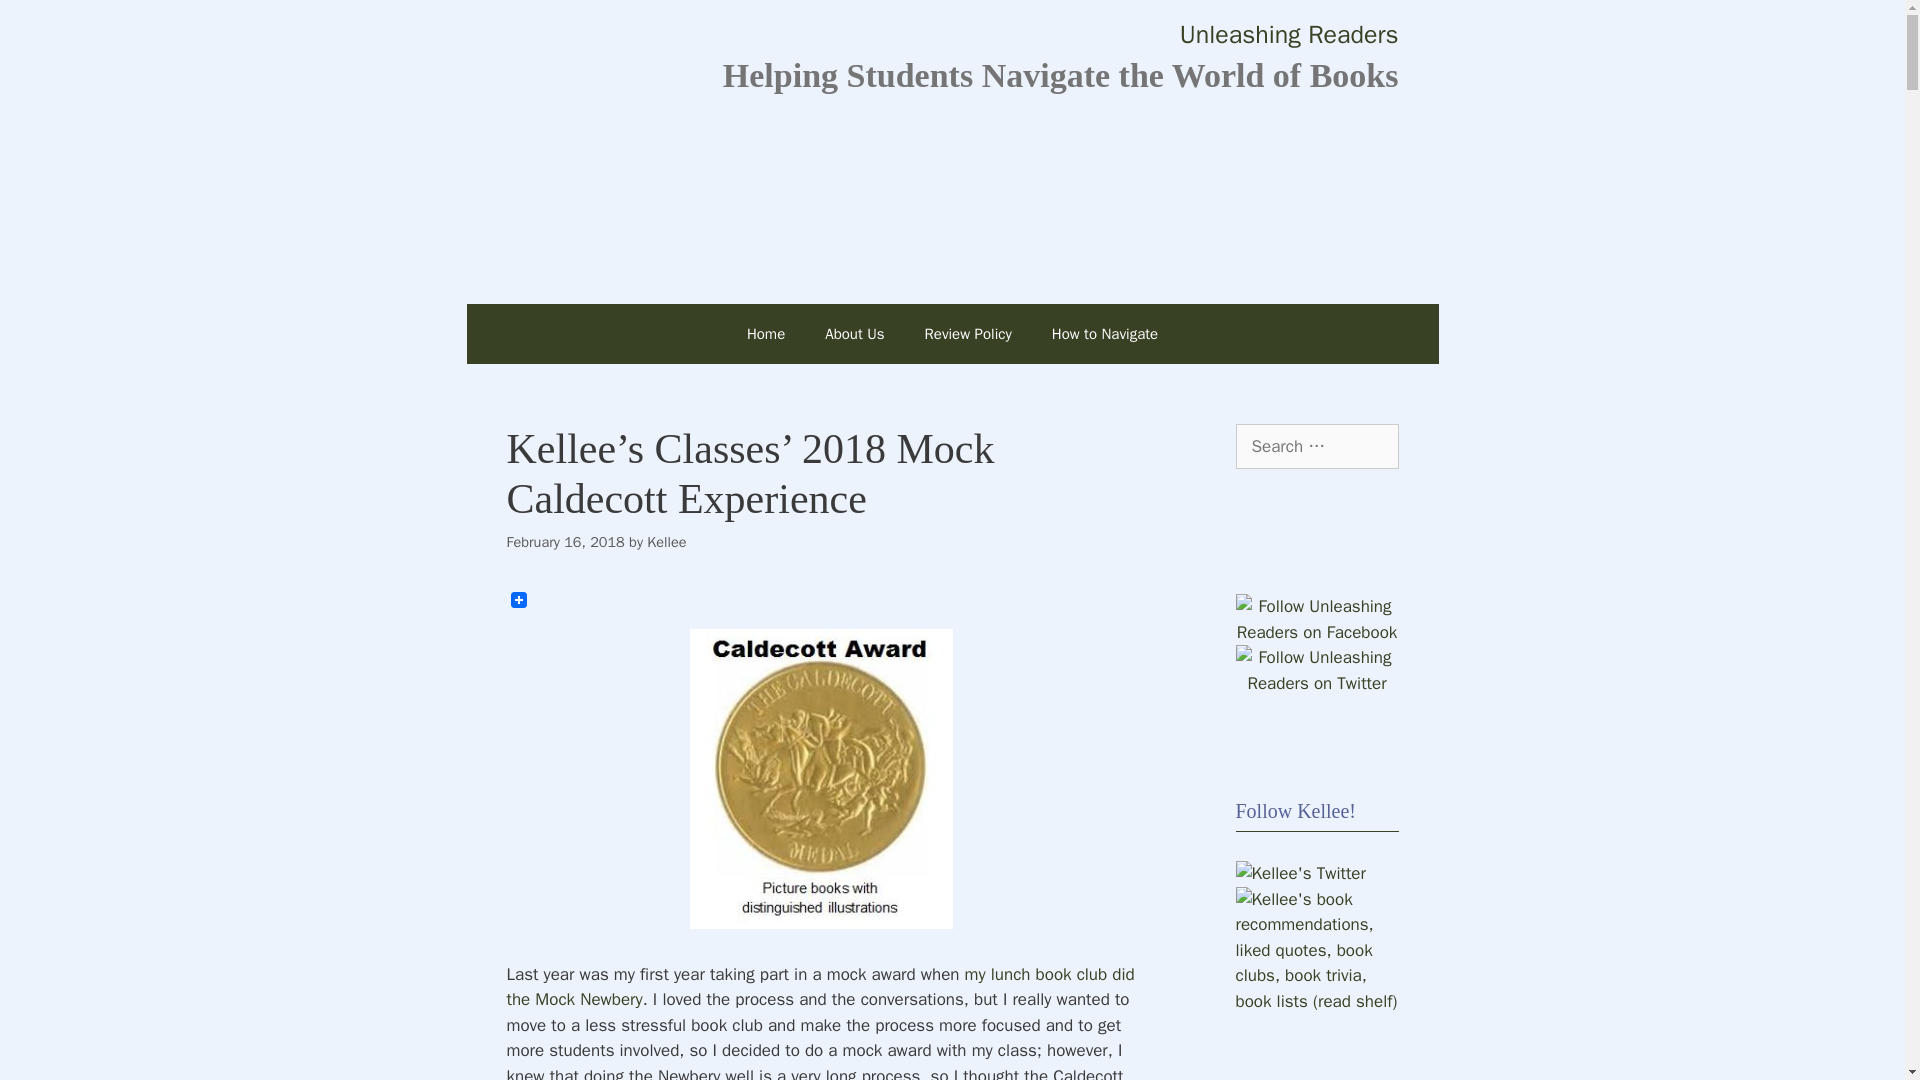  Describe the element at coordinates (1318, 632) in the screenshot. I see `Follow Unleashing Readers on Facebook` at that location.